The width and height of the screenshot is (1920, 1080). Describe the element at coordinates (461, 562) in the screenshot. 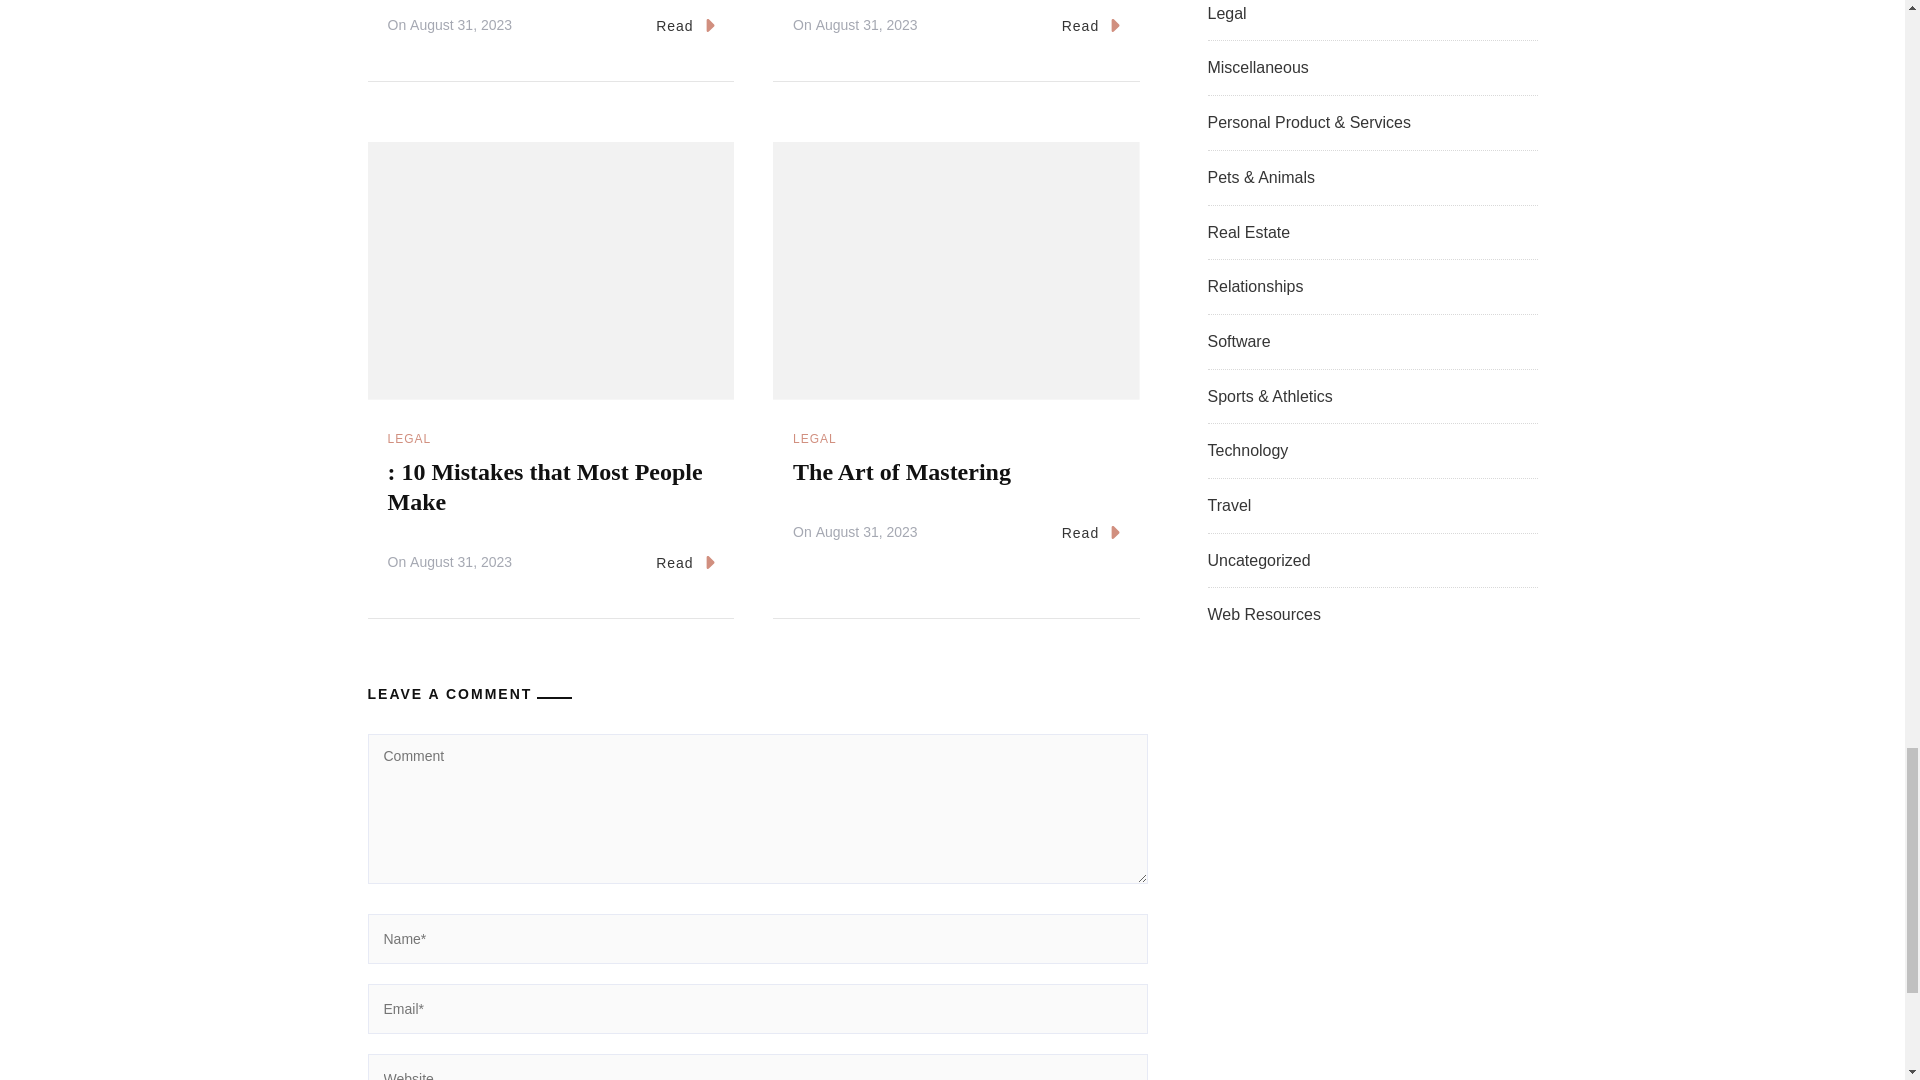

I see `August 31, 2023` at that location.